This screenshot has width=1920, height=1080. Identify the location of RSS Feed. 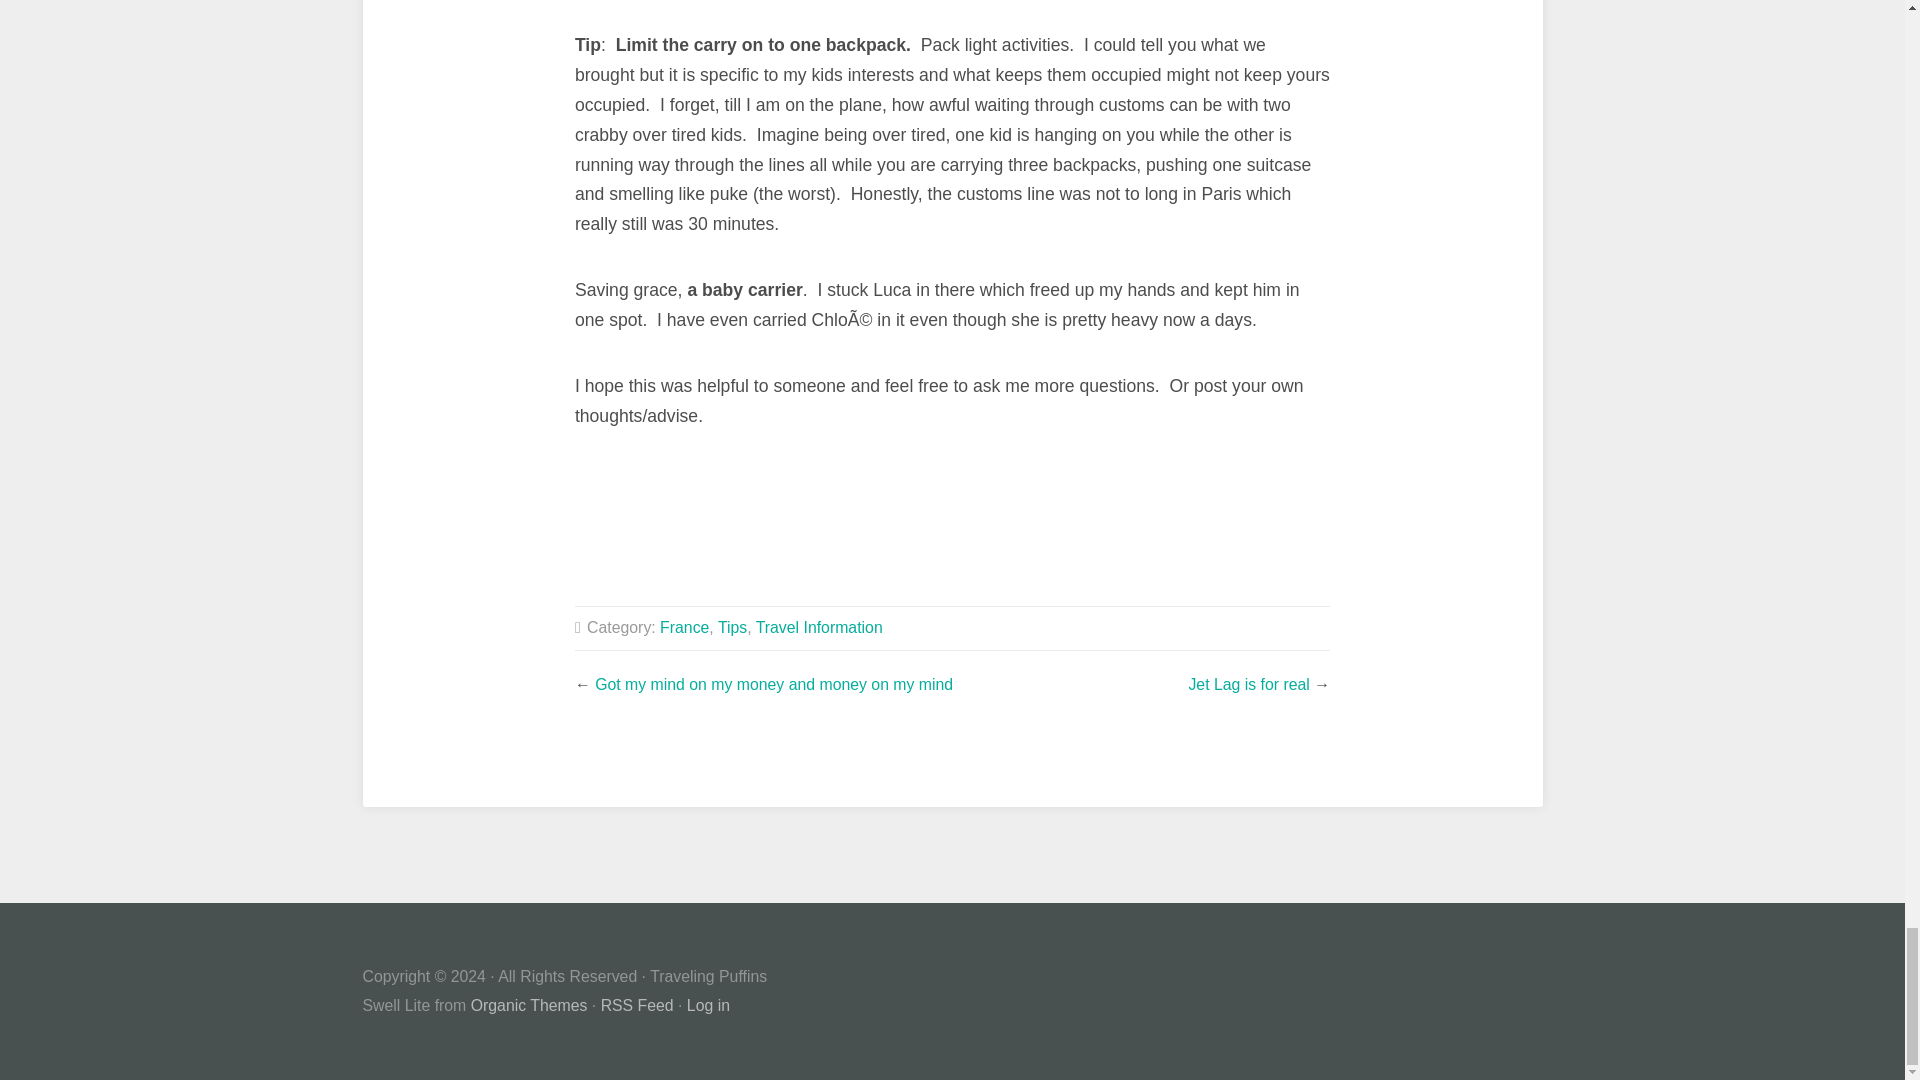
(636, 1005).